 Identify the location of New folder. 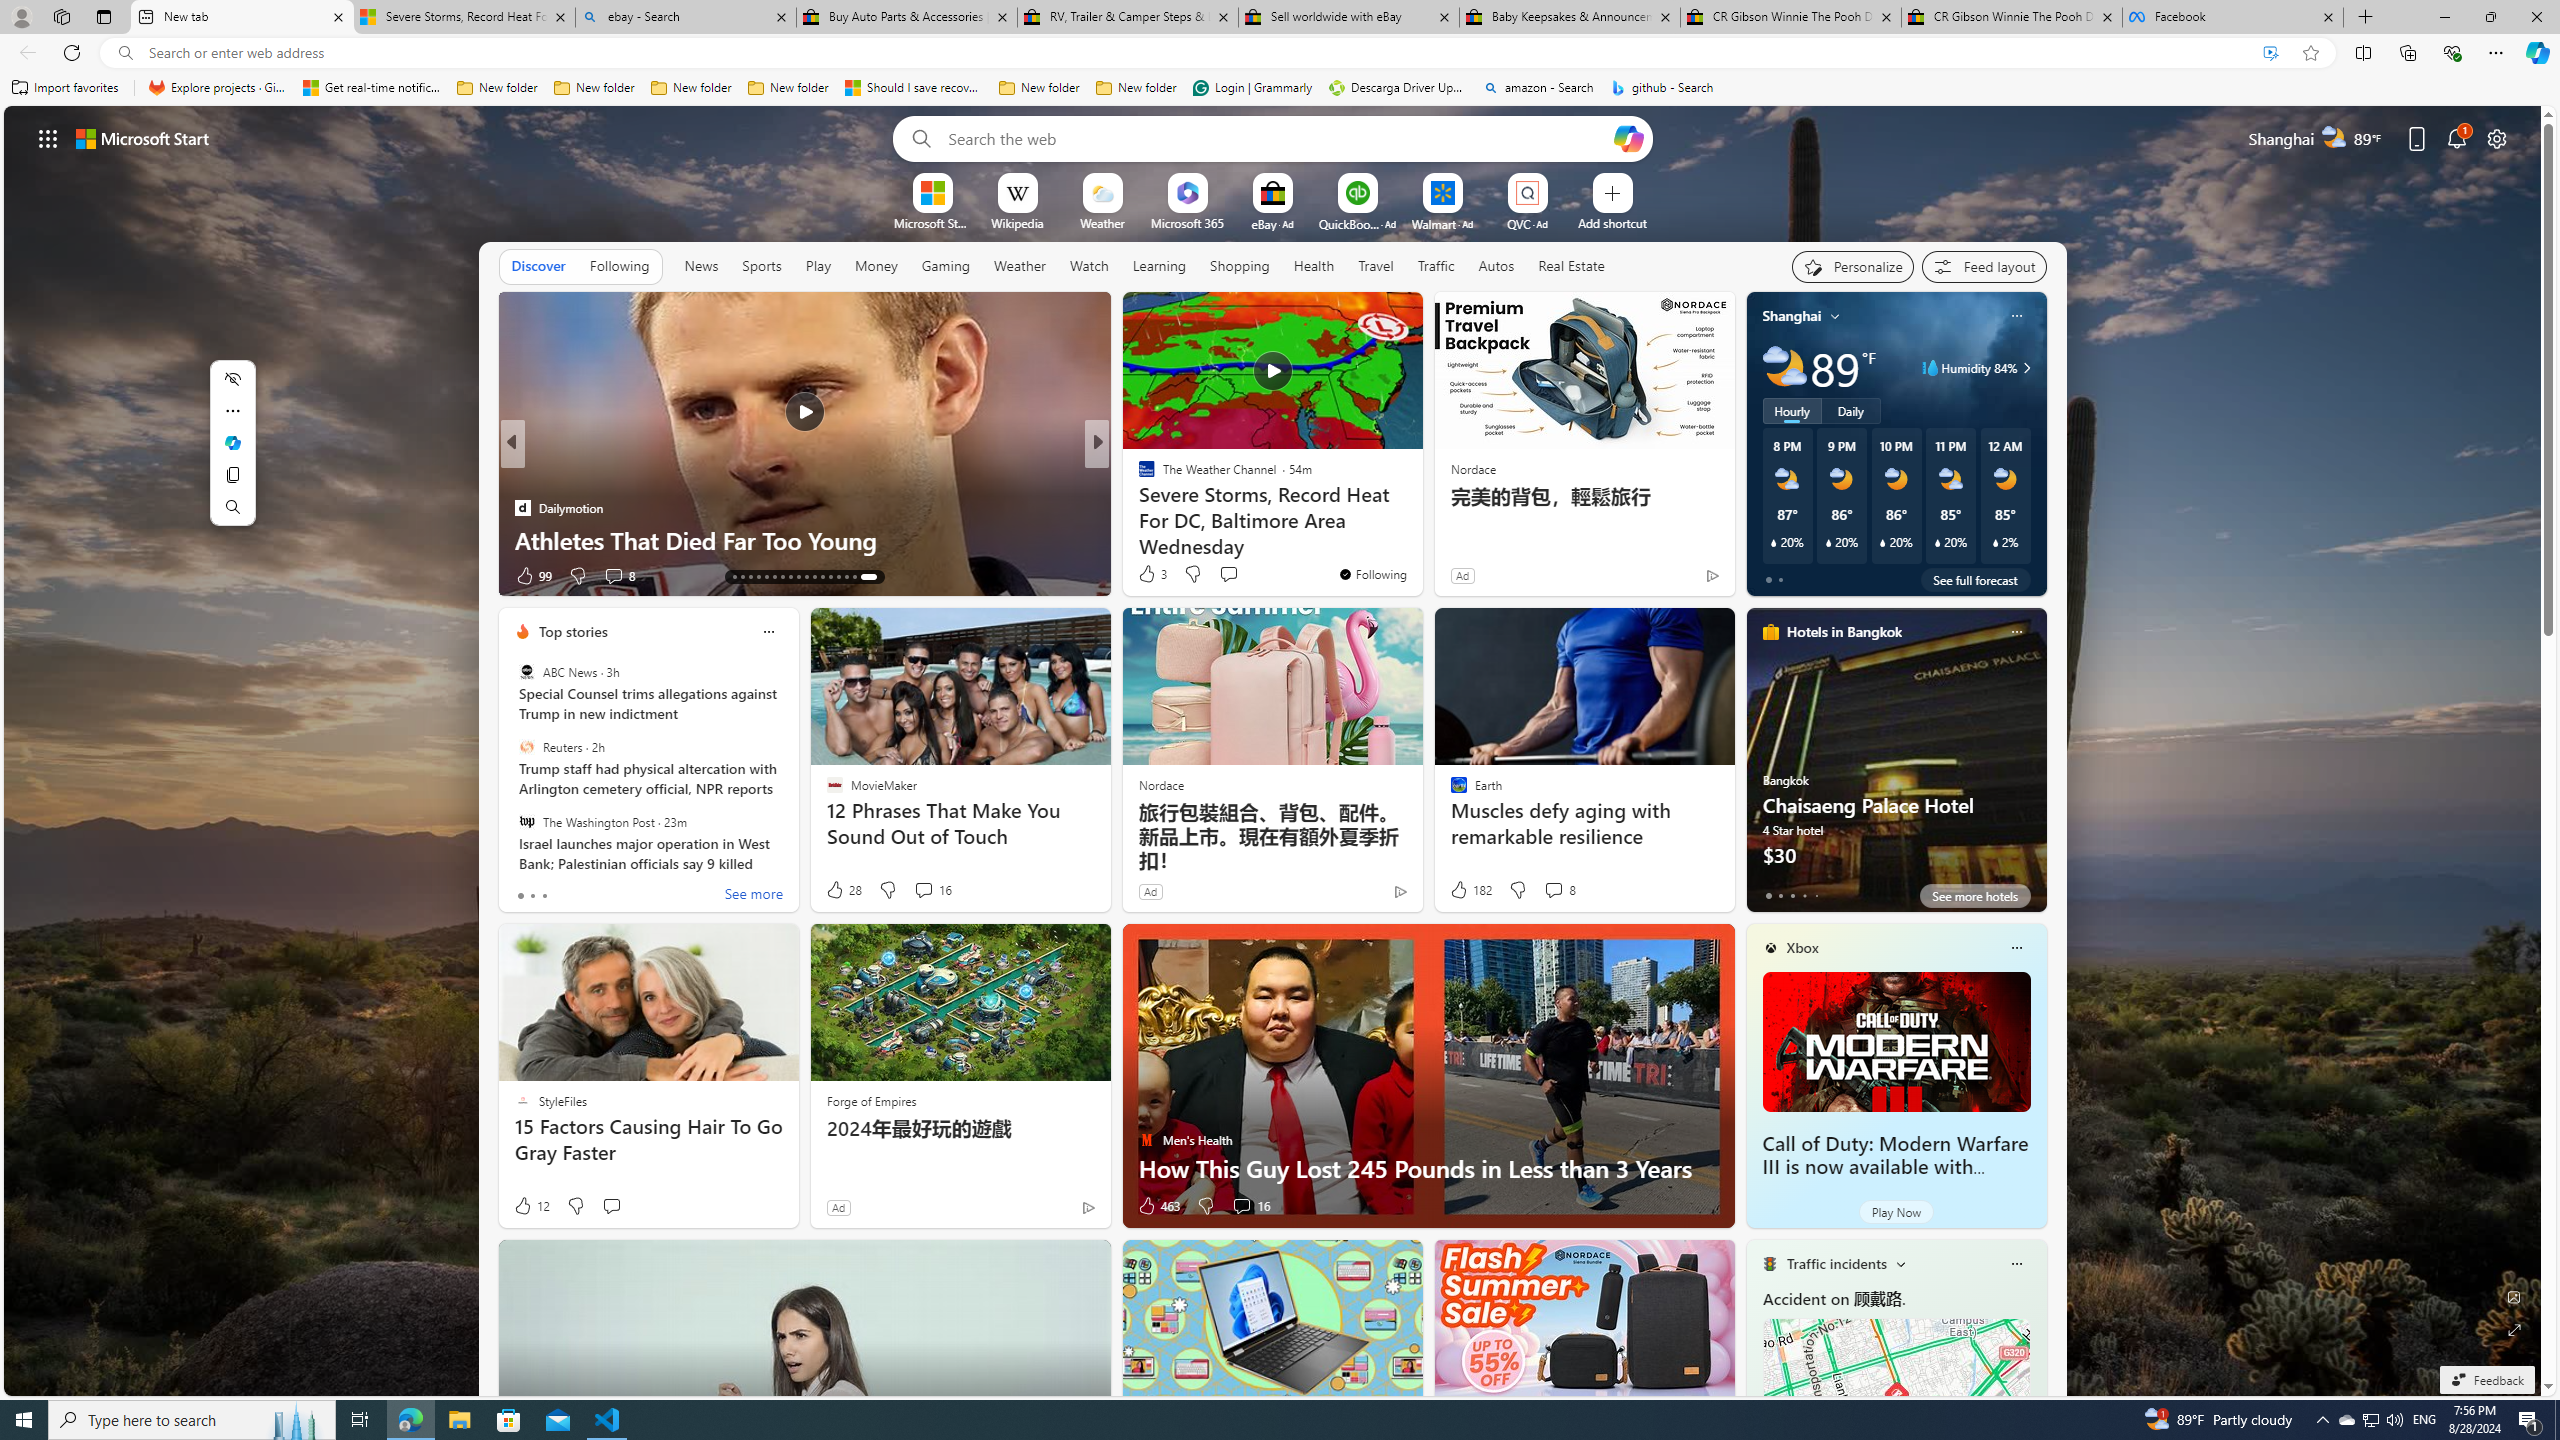
(1136, 88).